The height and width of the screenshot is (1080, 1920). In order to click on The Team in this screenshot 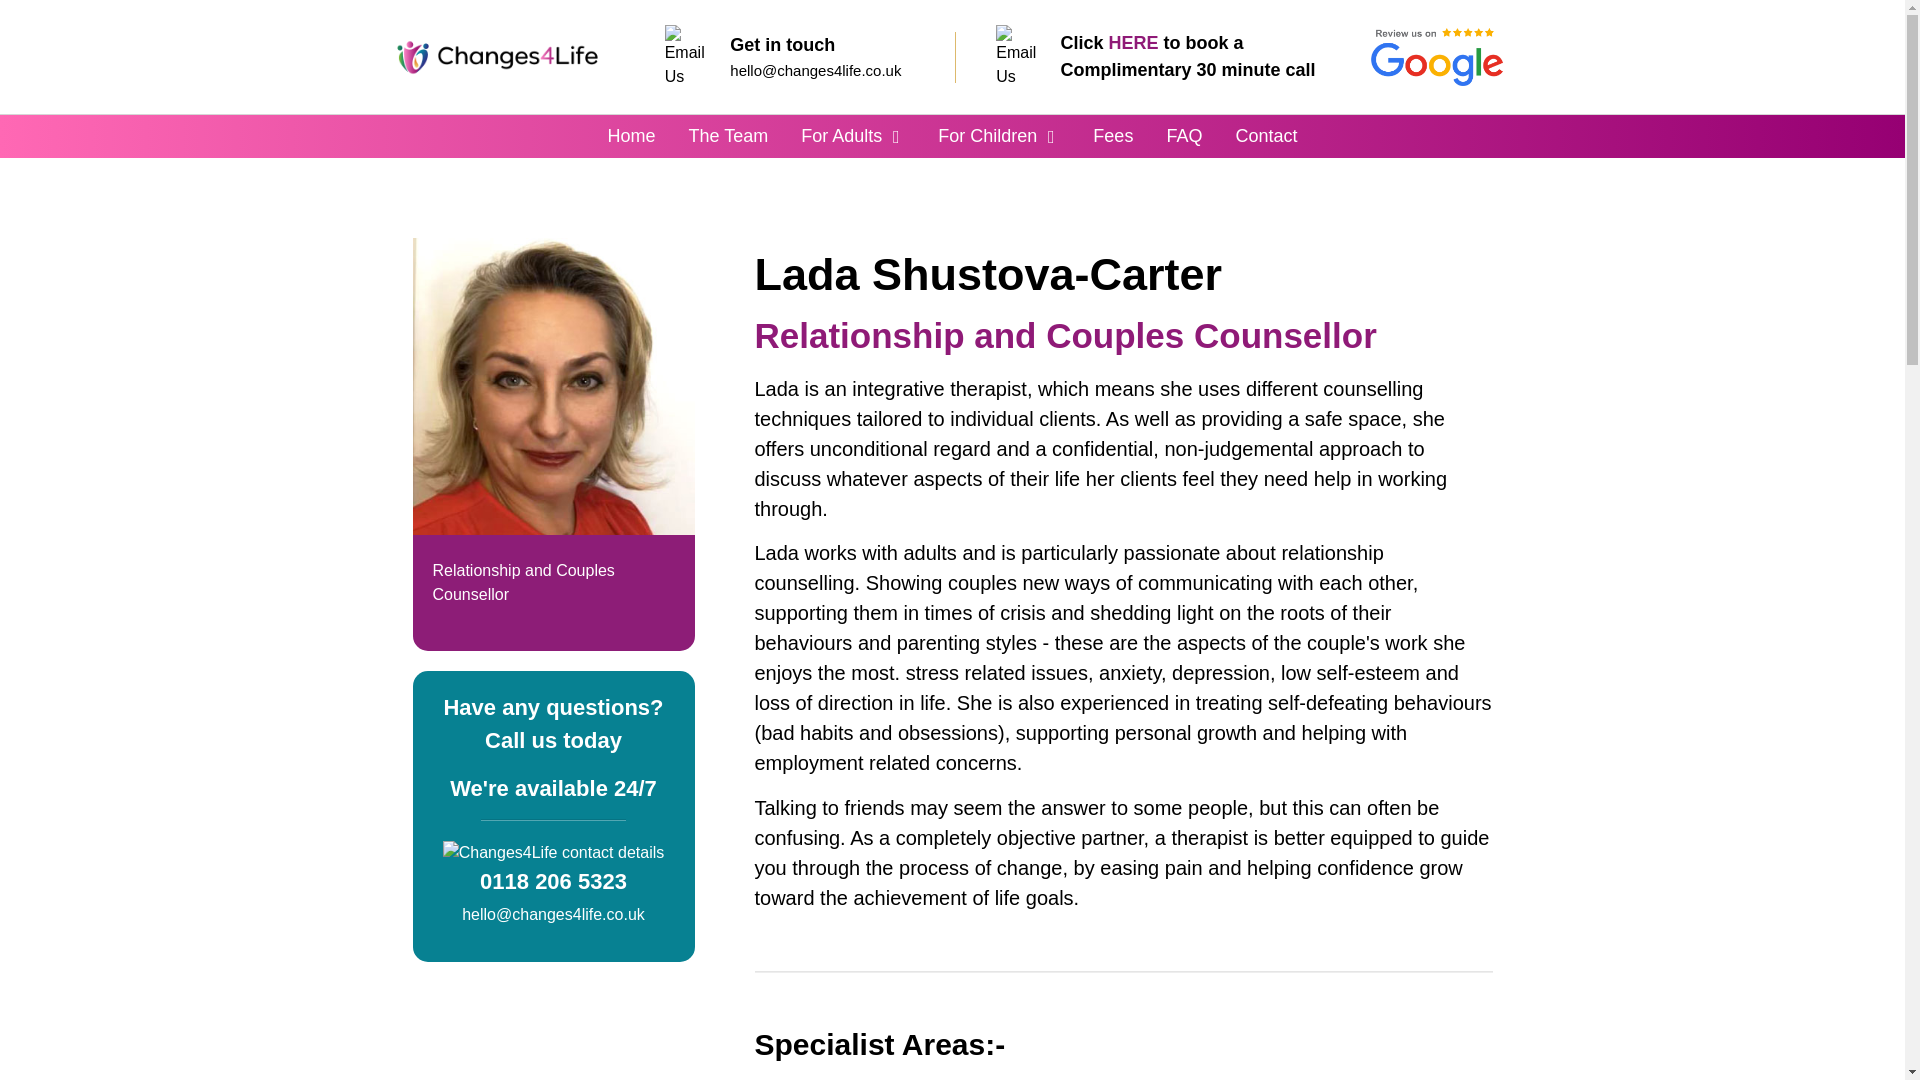, I will do `click(729, 136)`.